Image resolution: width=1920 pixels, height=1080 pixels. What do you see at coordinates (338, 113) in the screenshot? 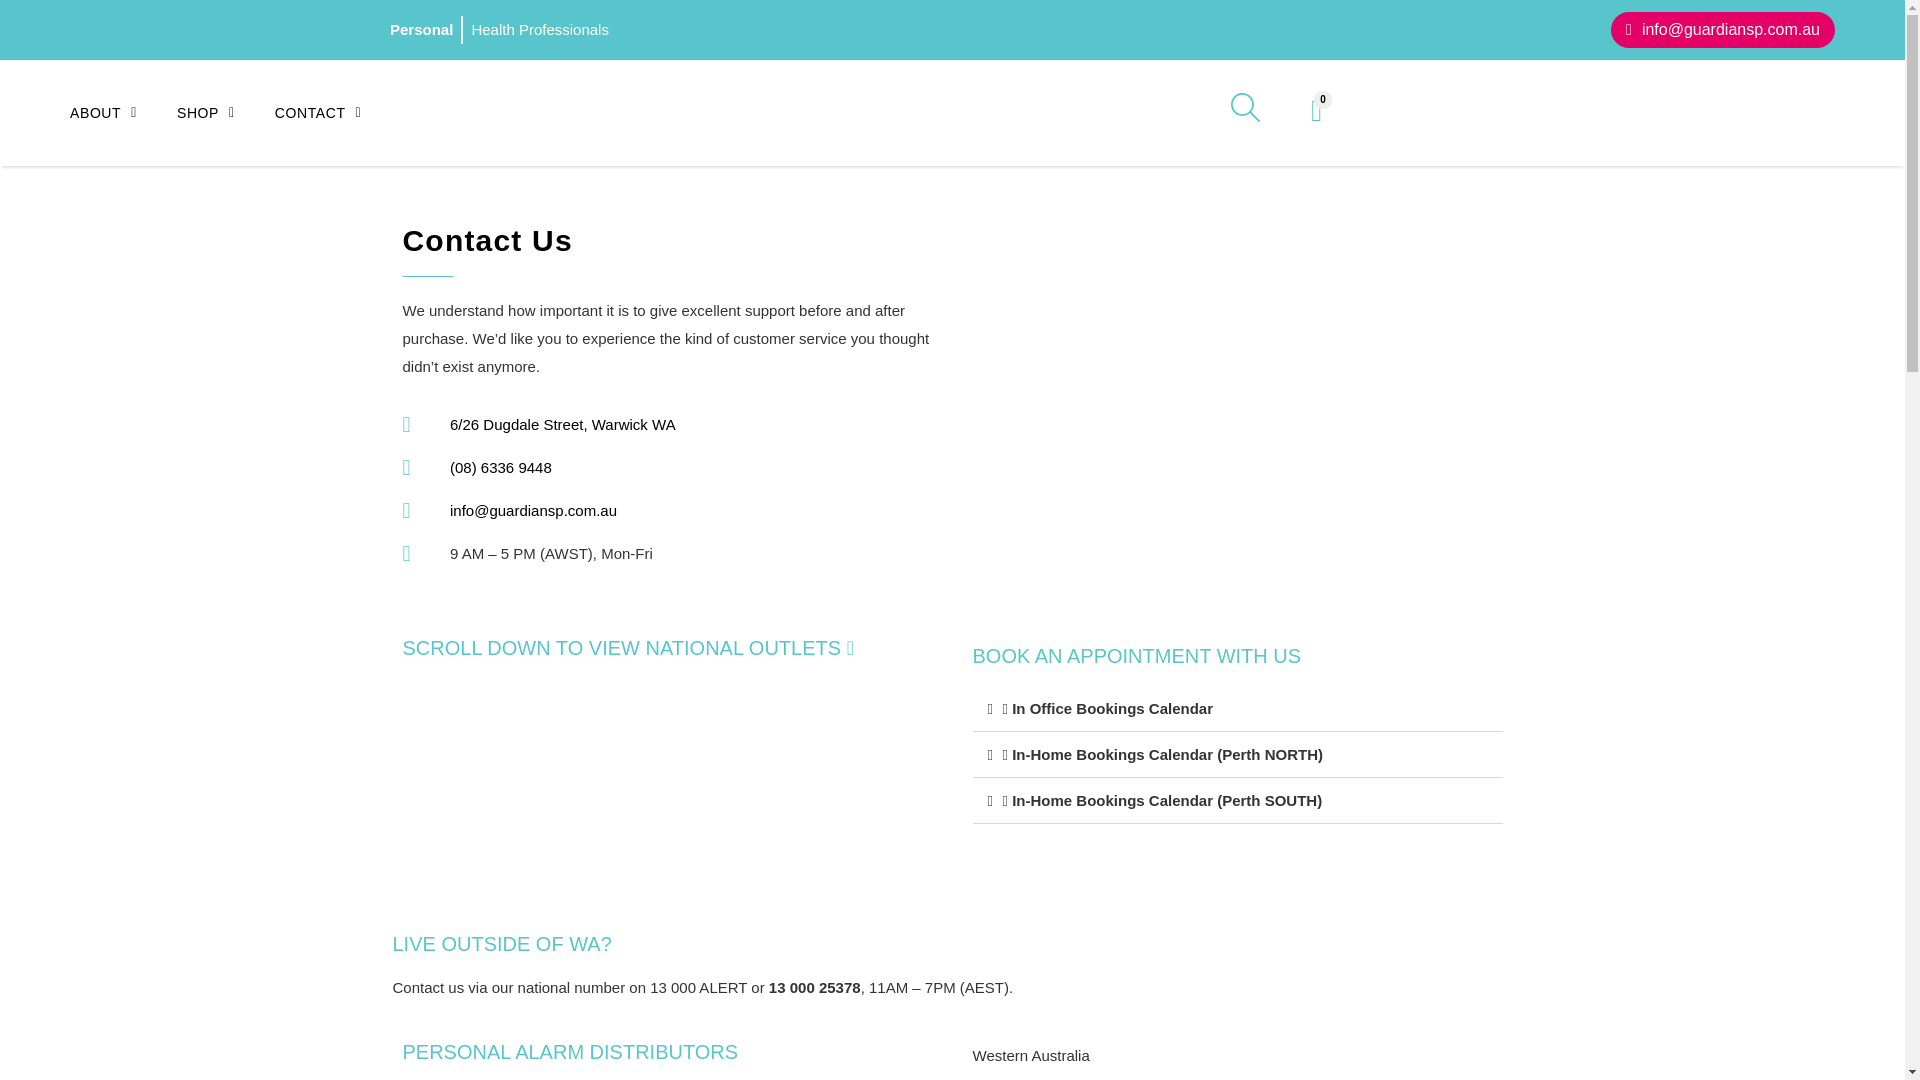
I see `CONTACT` at bounding box center [338, 113].